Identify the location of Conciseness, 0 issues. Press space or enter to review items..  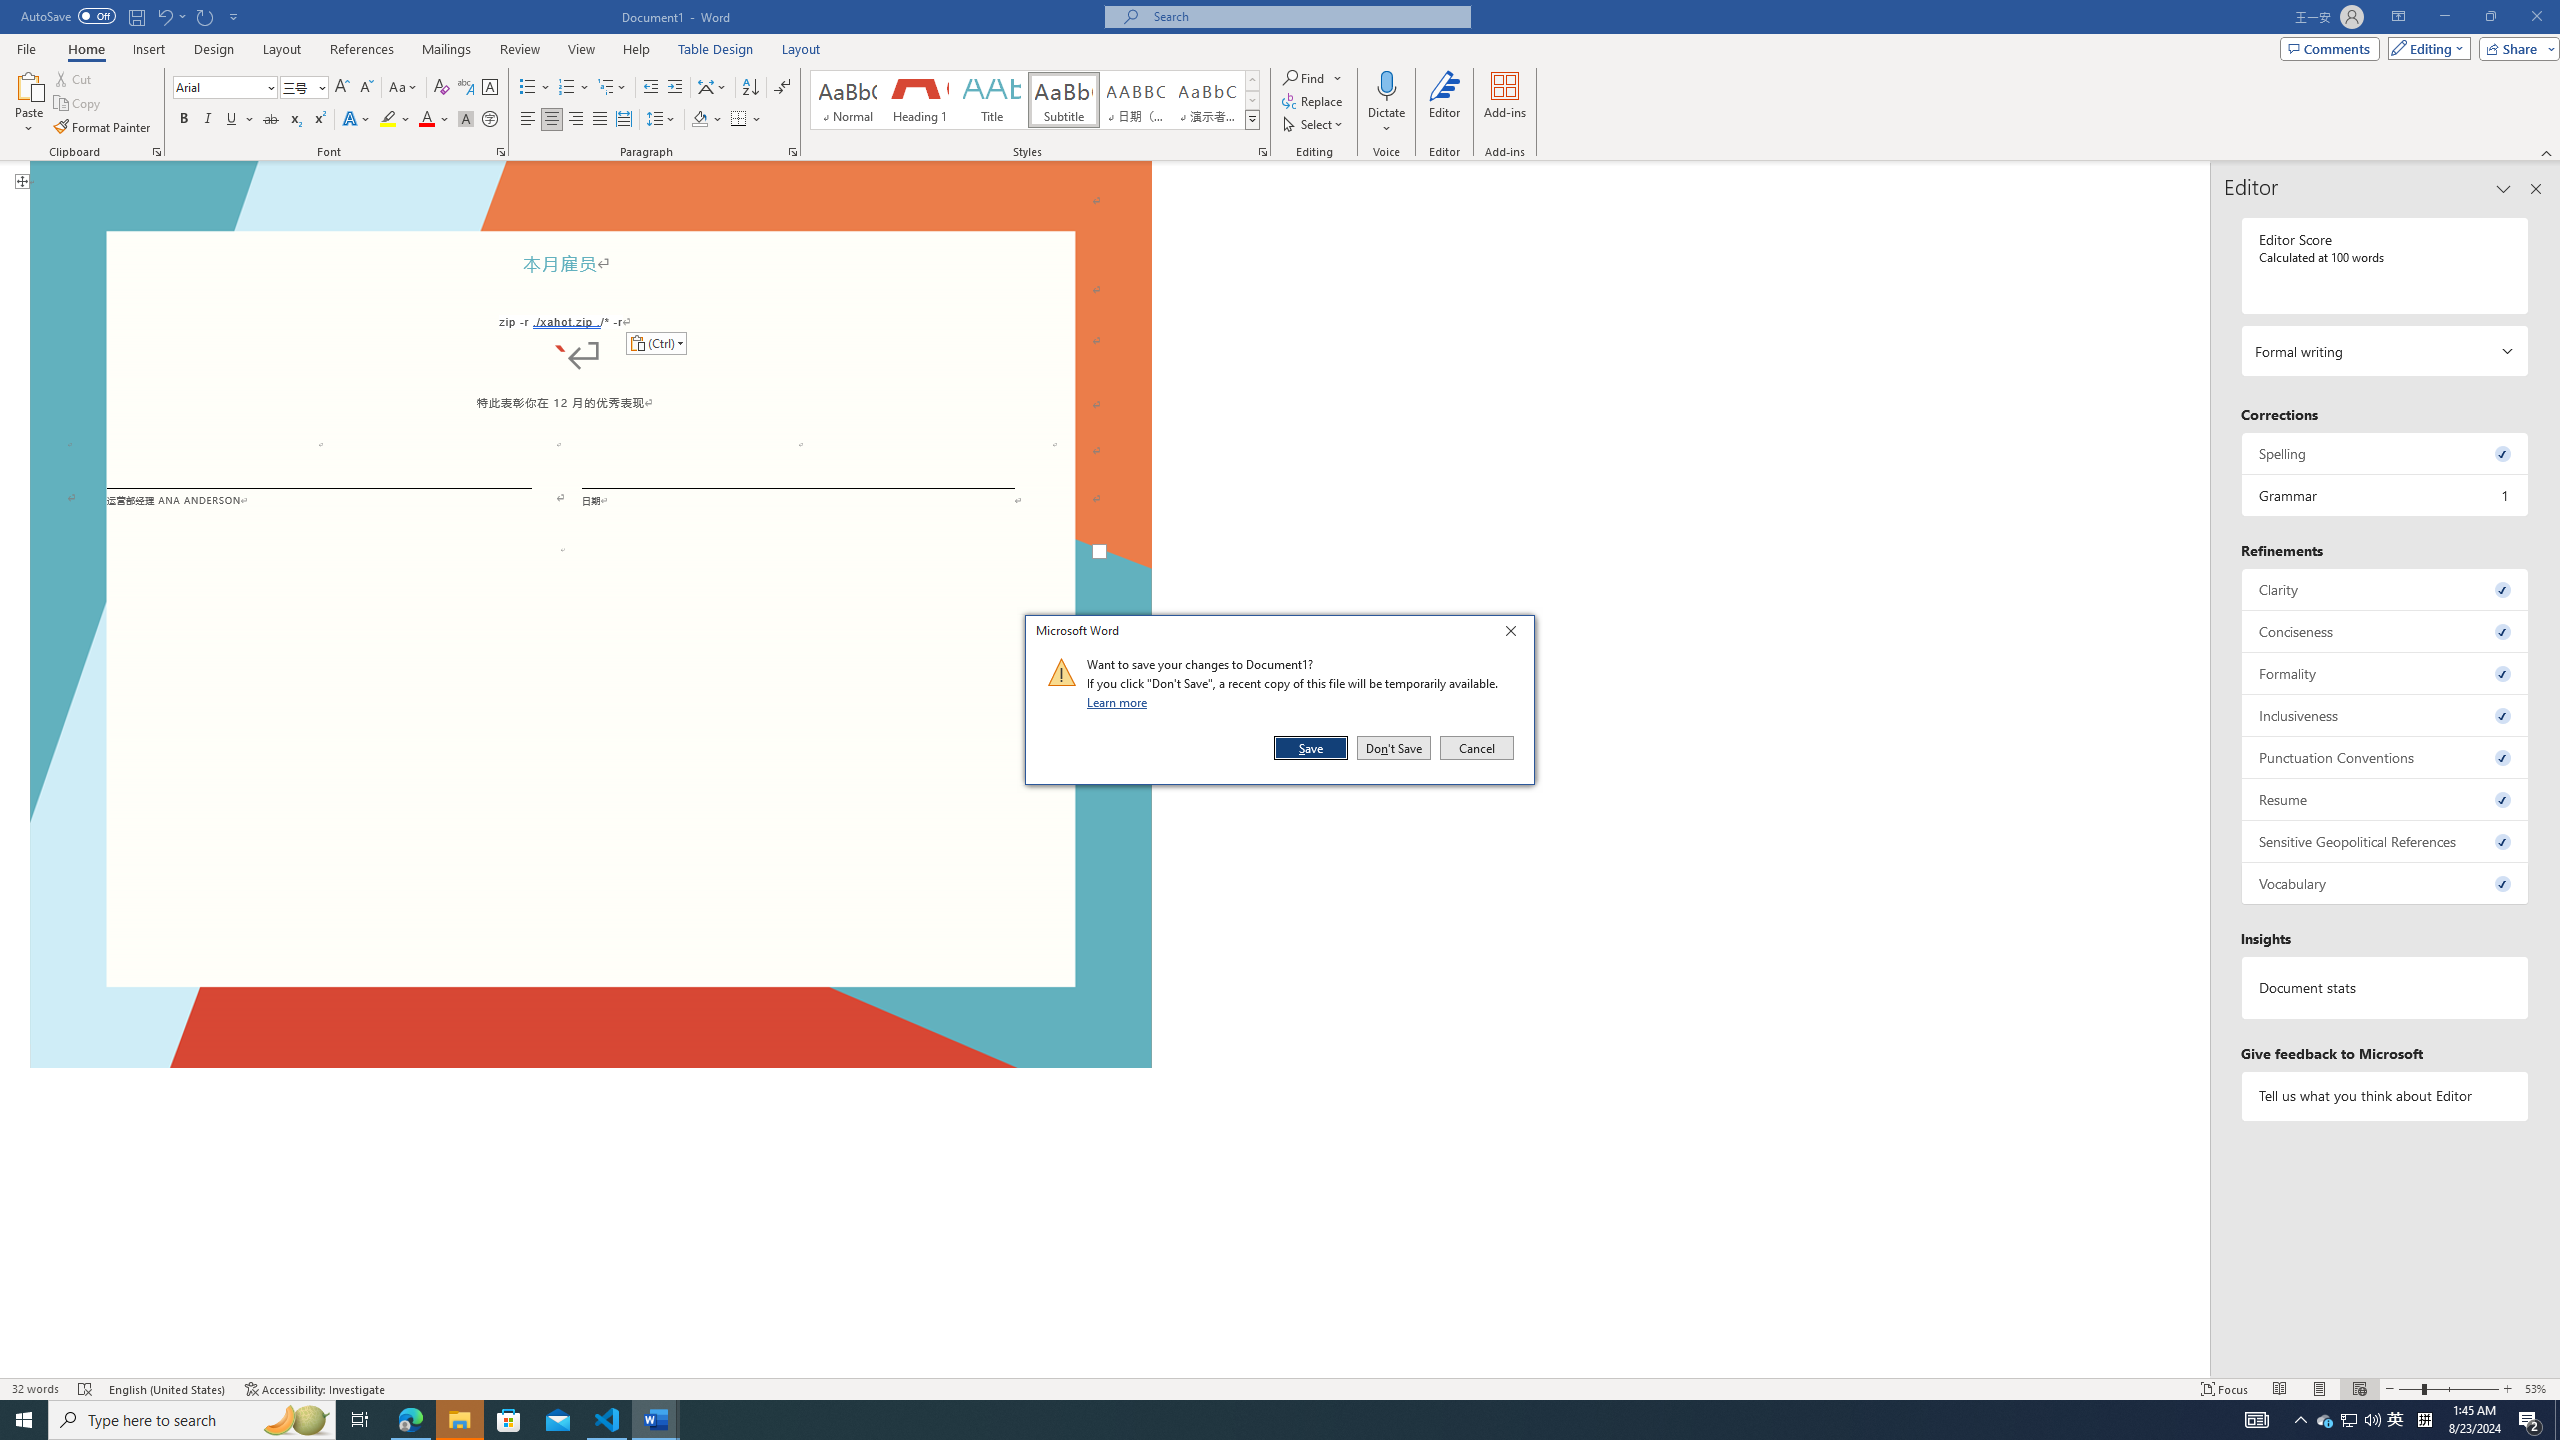
(2386, 631).